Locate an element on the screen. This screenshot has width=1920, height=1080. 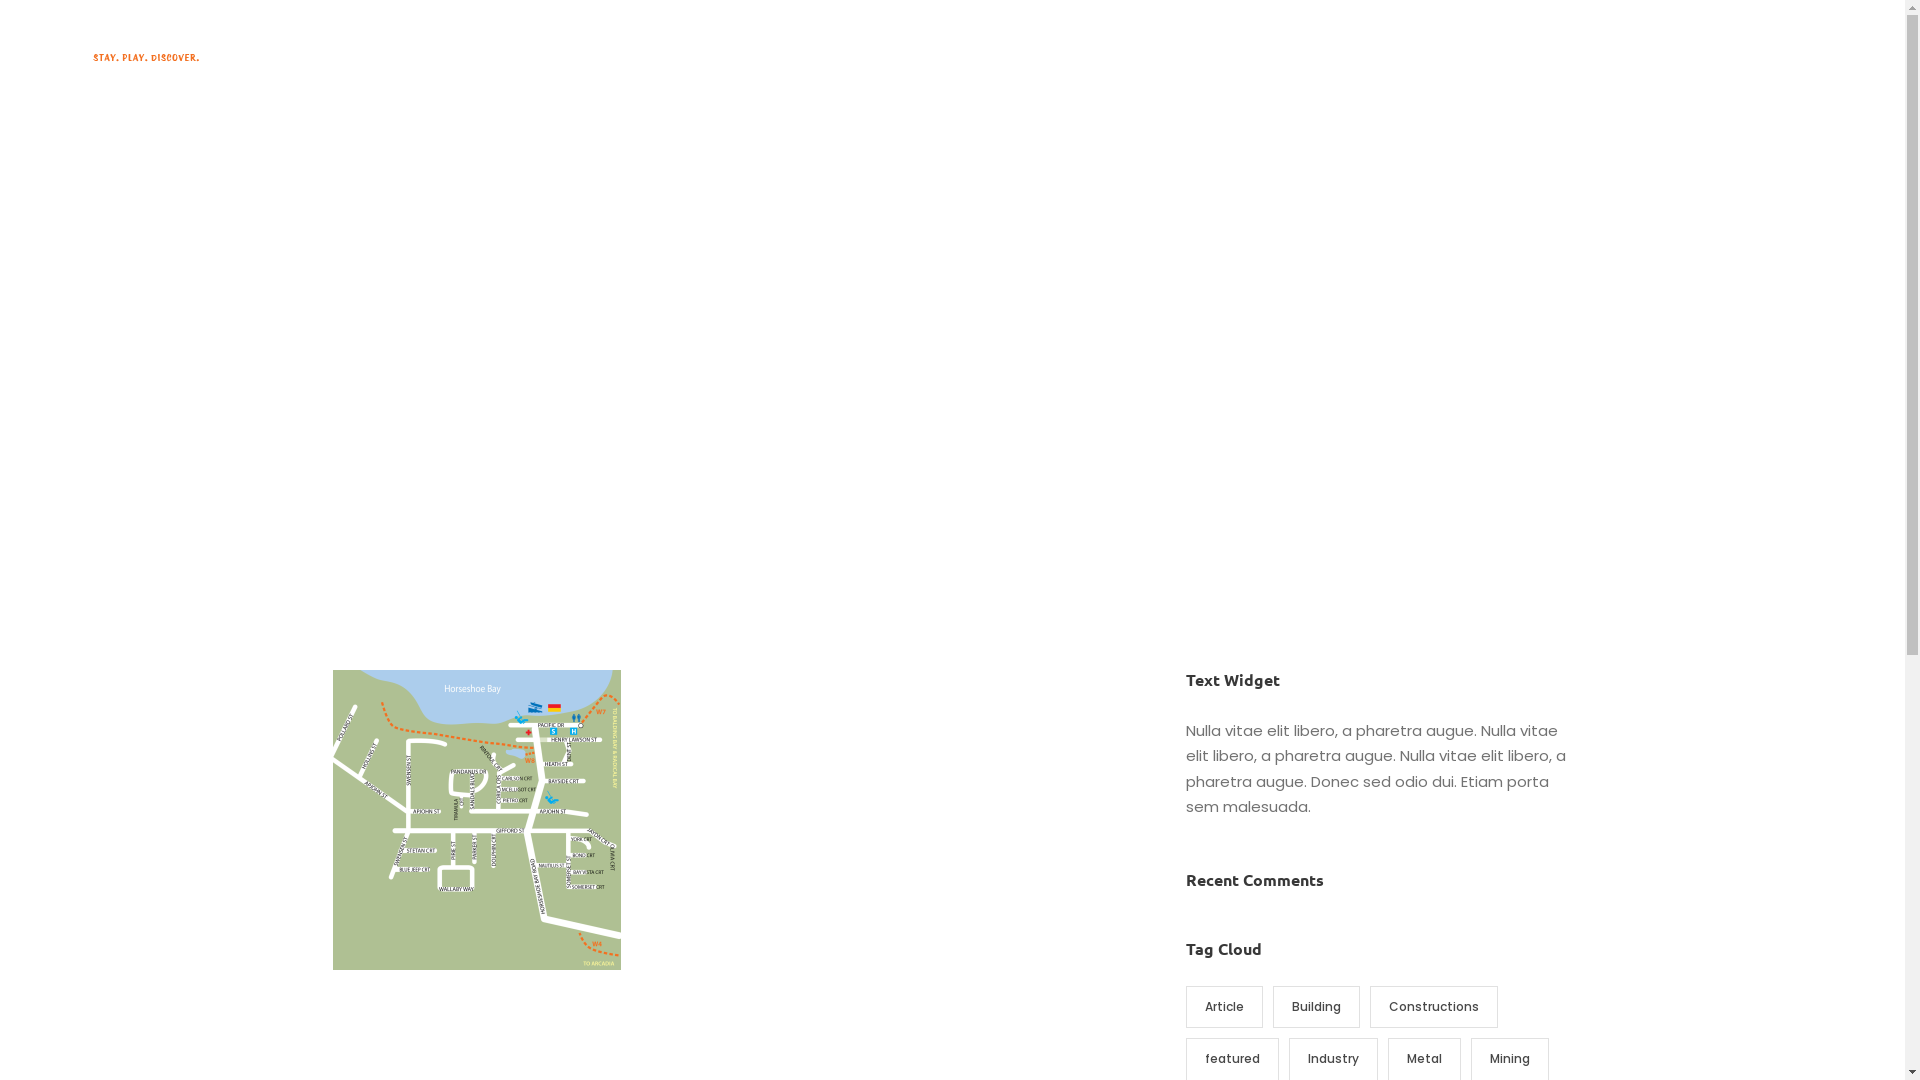
Building is located at coordinates (1316, 1007).